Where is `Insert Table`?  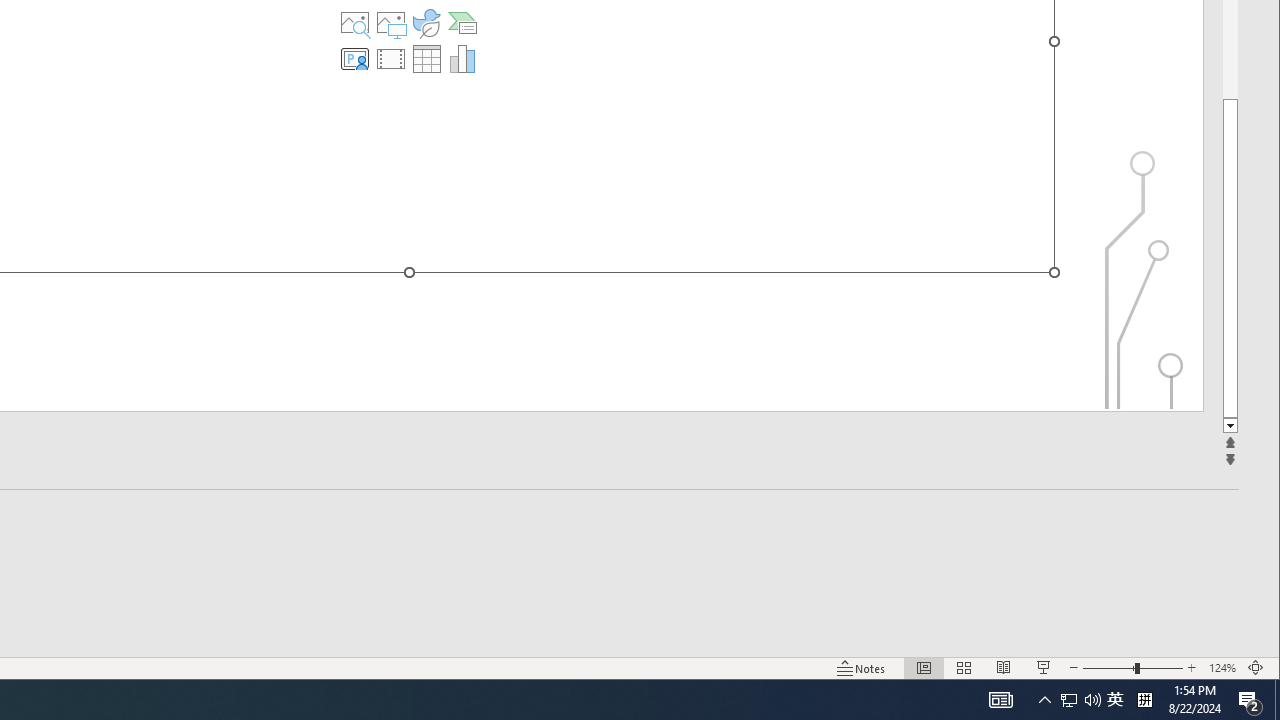
Insert Table is located at coordinates (426, 58).